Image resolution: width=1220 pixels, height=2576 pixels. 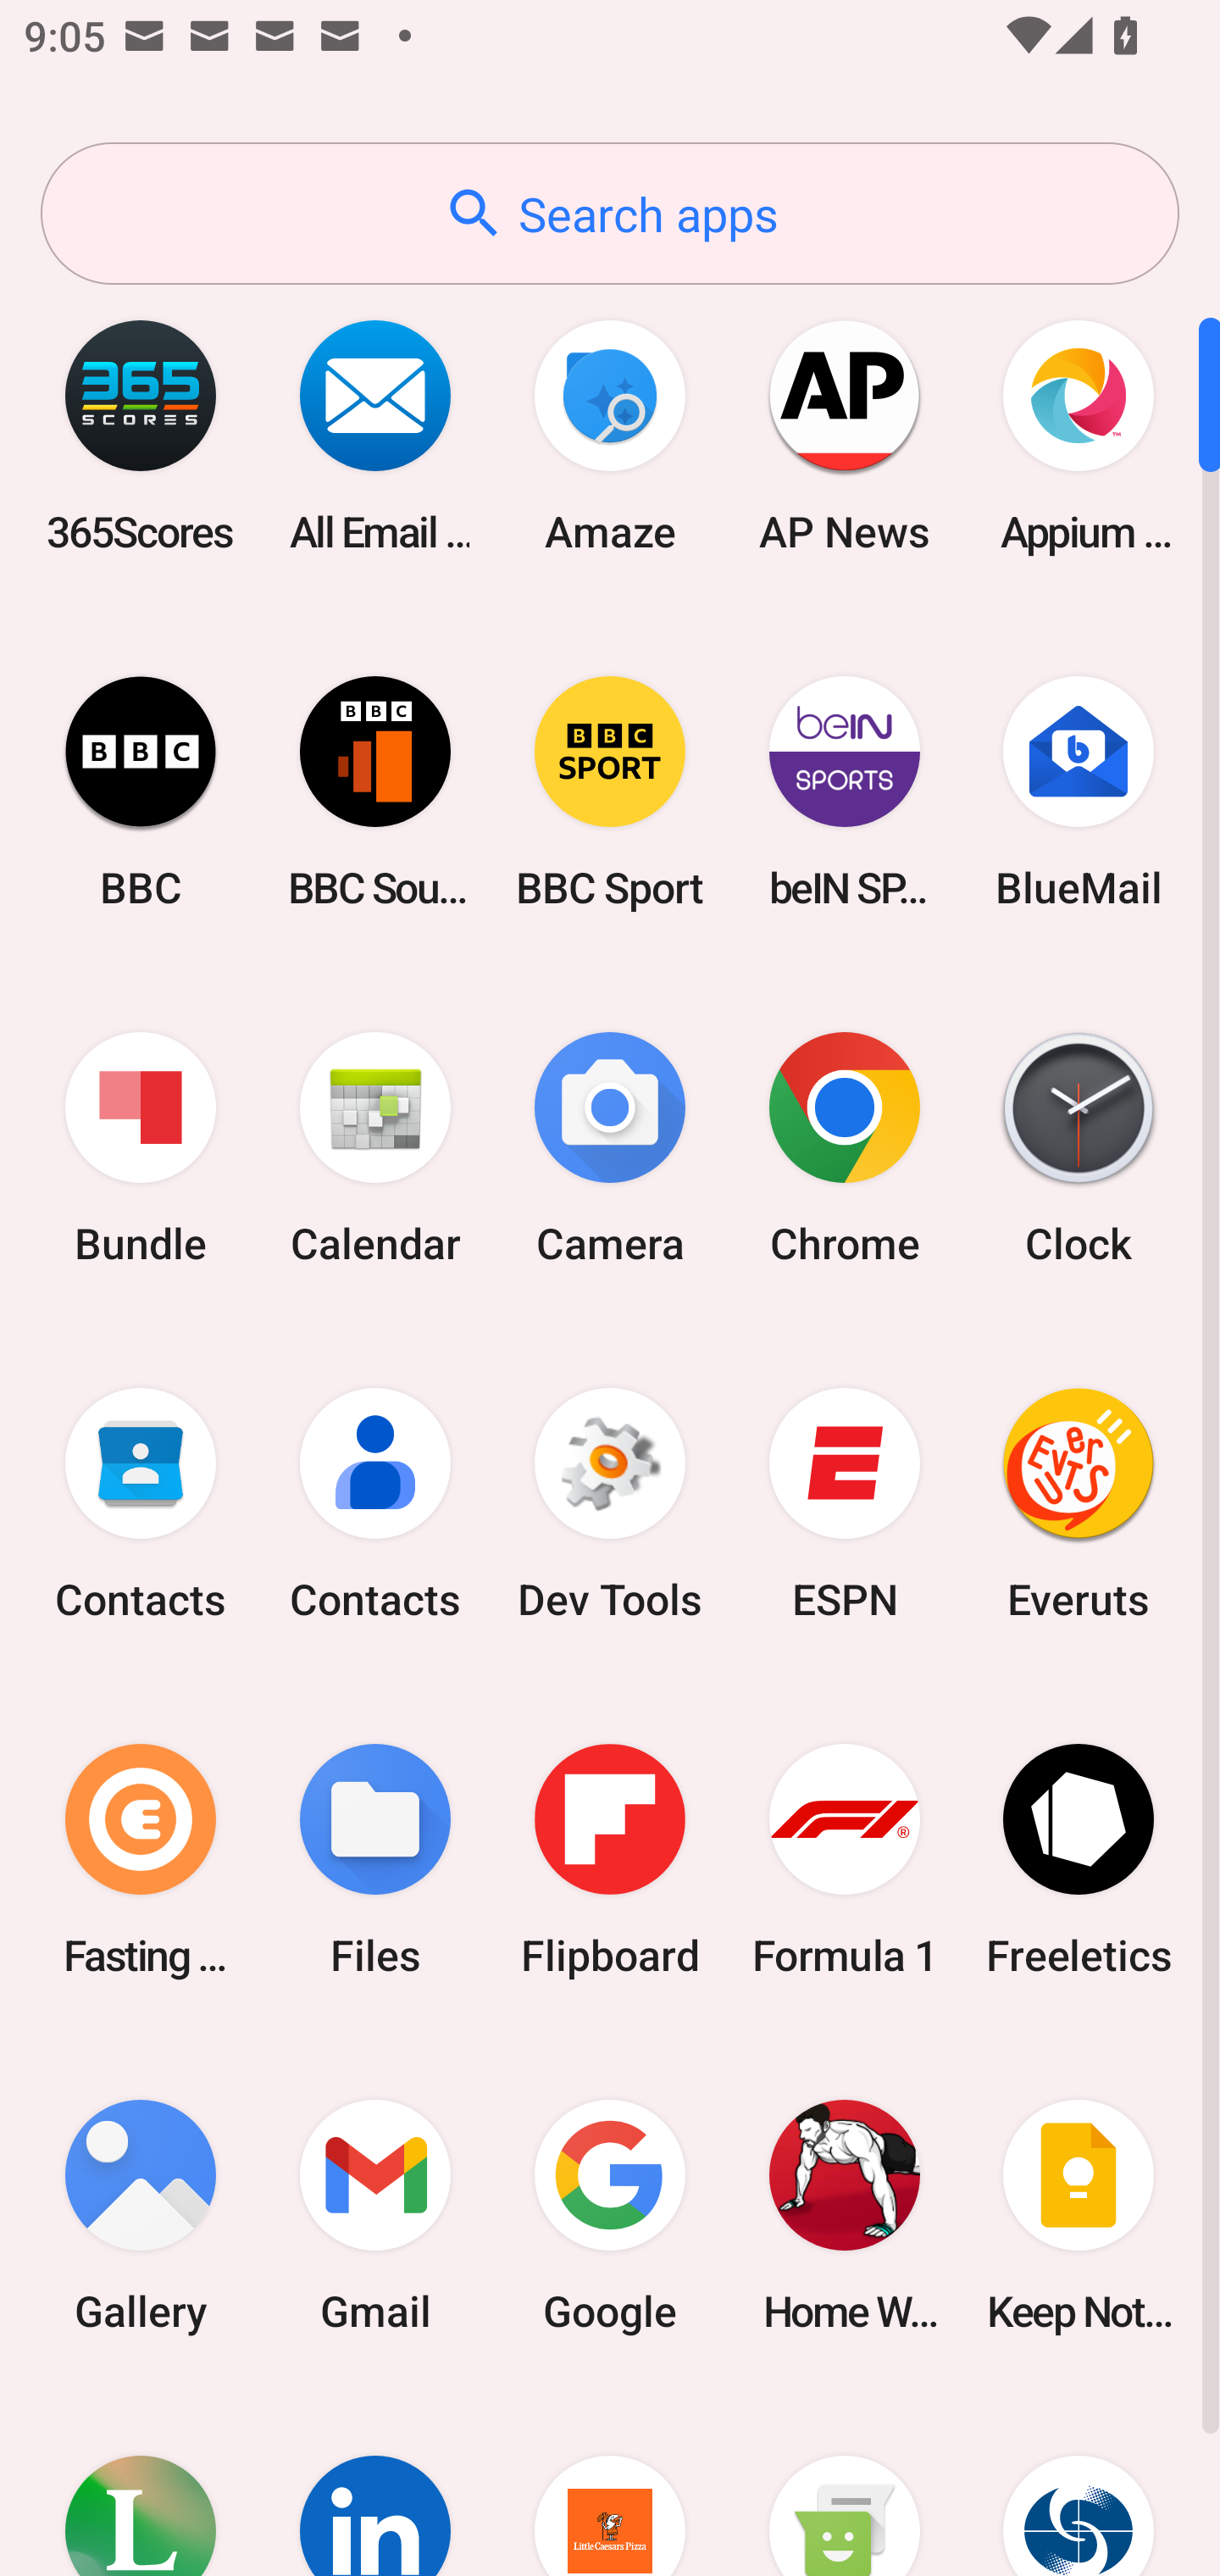 I want to click on Flipboard, so click(x=610, y=1859).